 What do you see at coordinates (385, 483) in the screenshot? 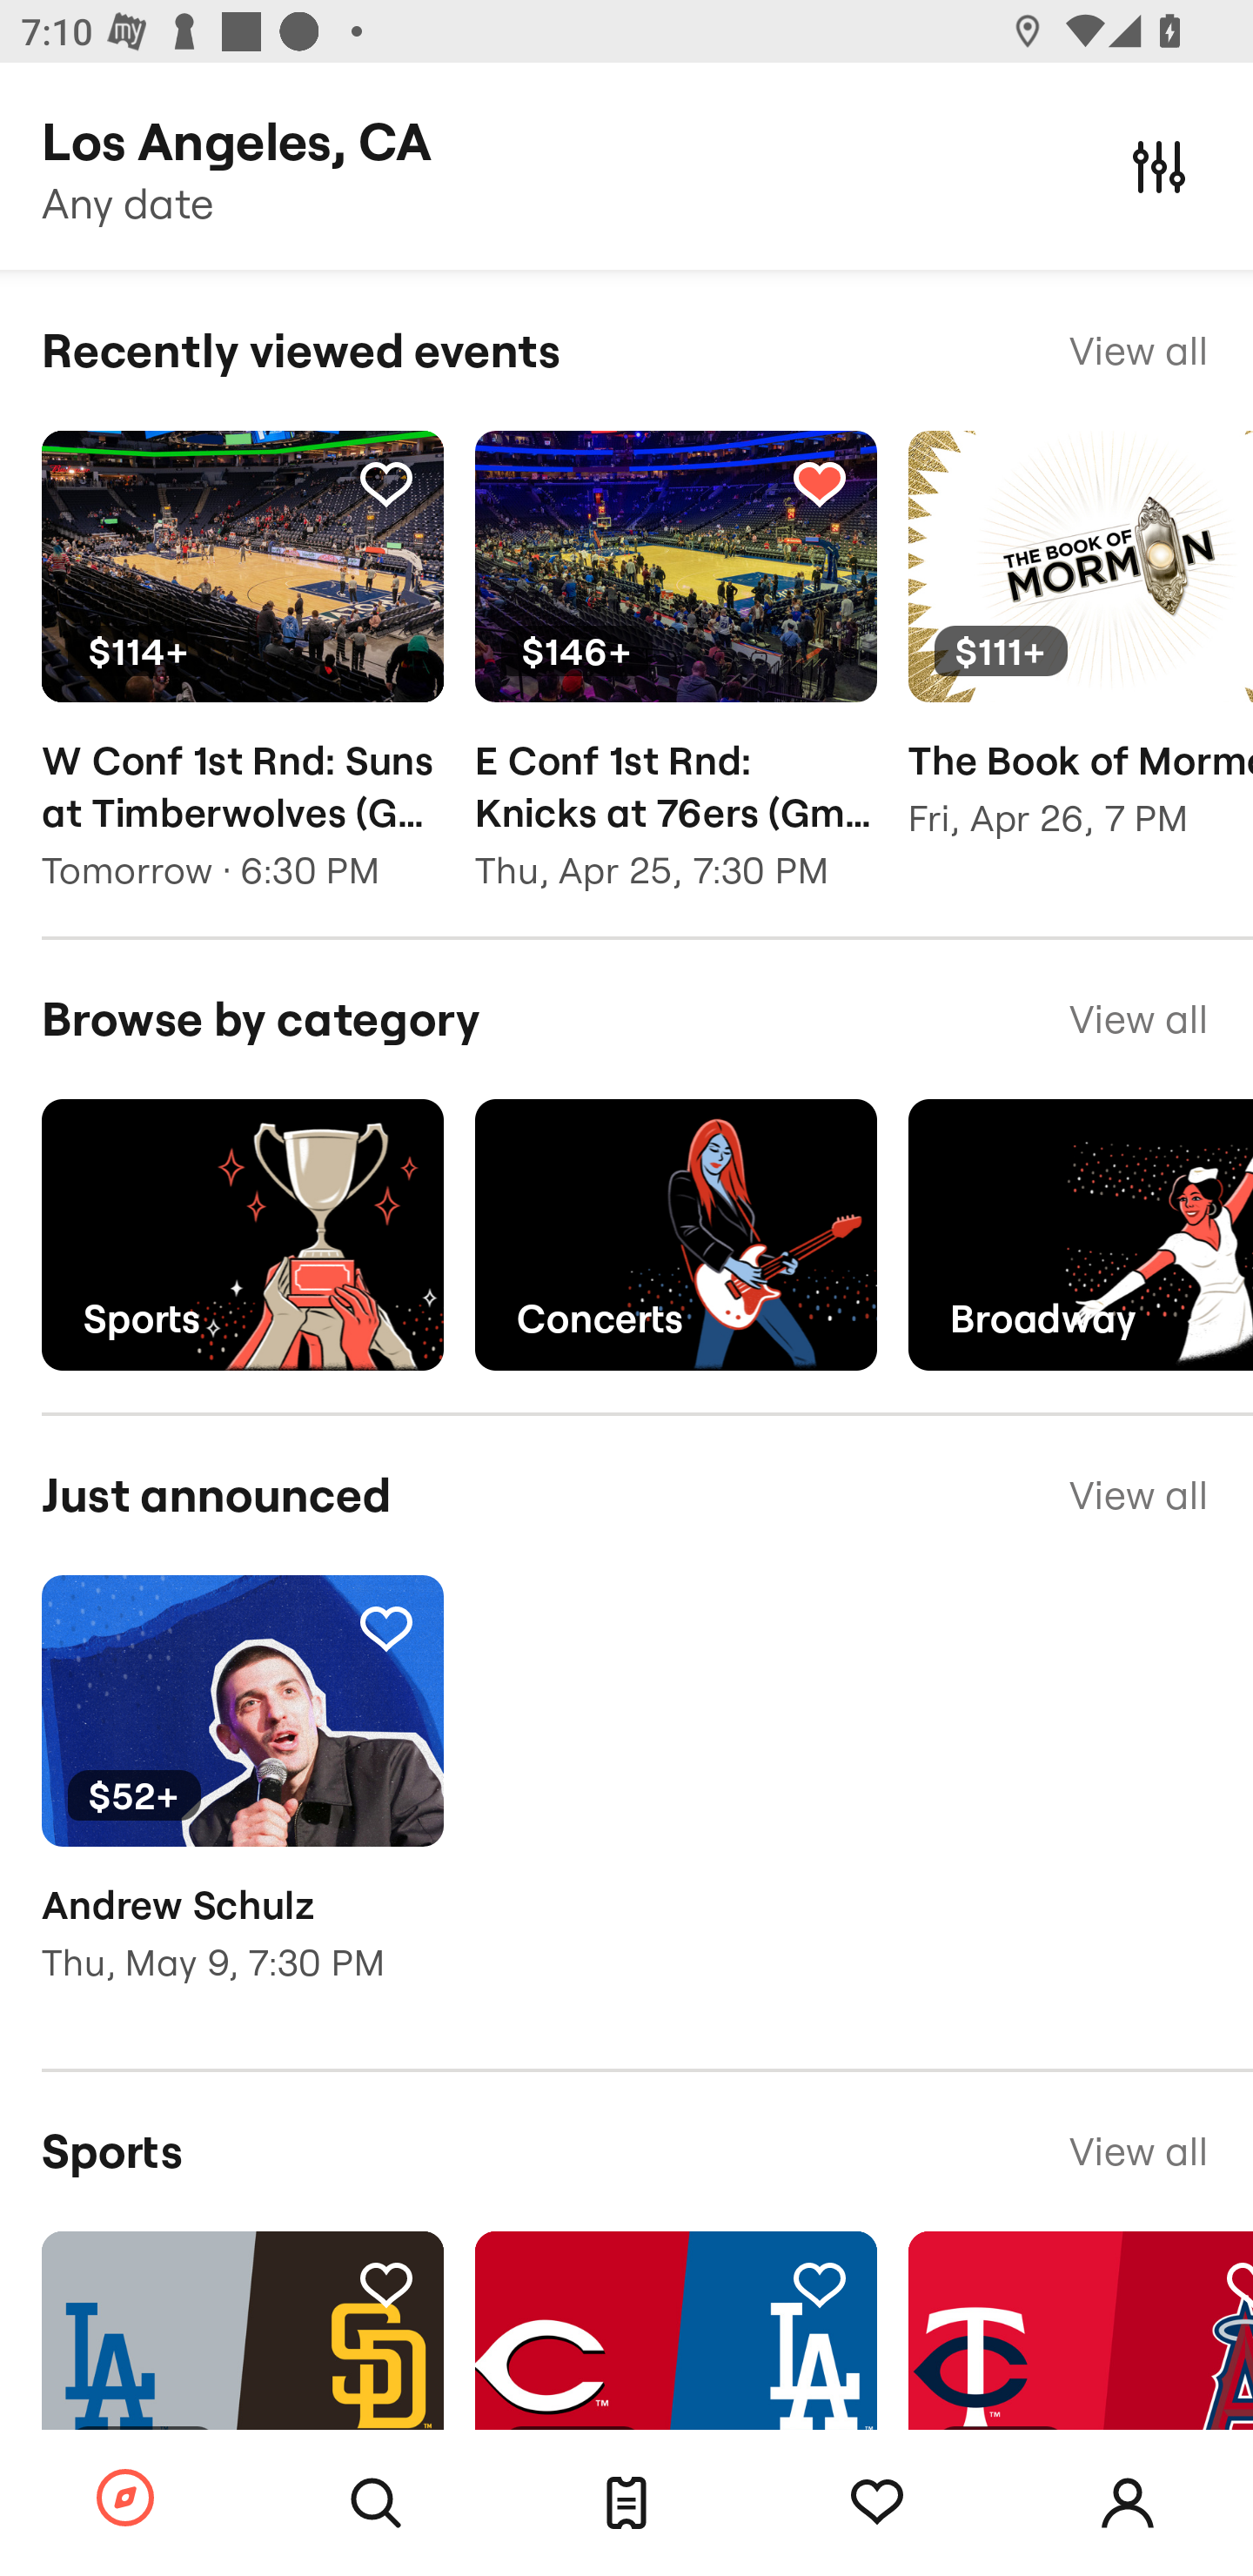
I see `Tracking` at bounding box center [385, 483].